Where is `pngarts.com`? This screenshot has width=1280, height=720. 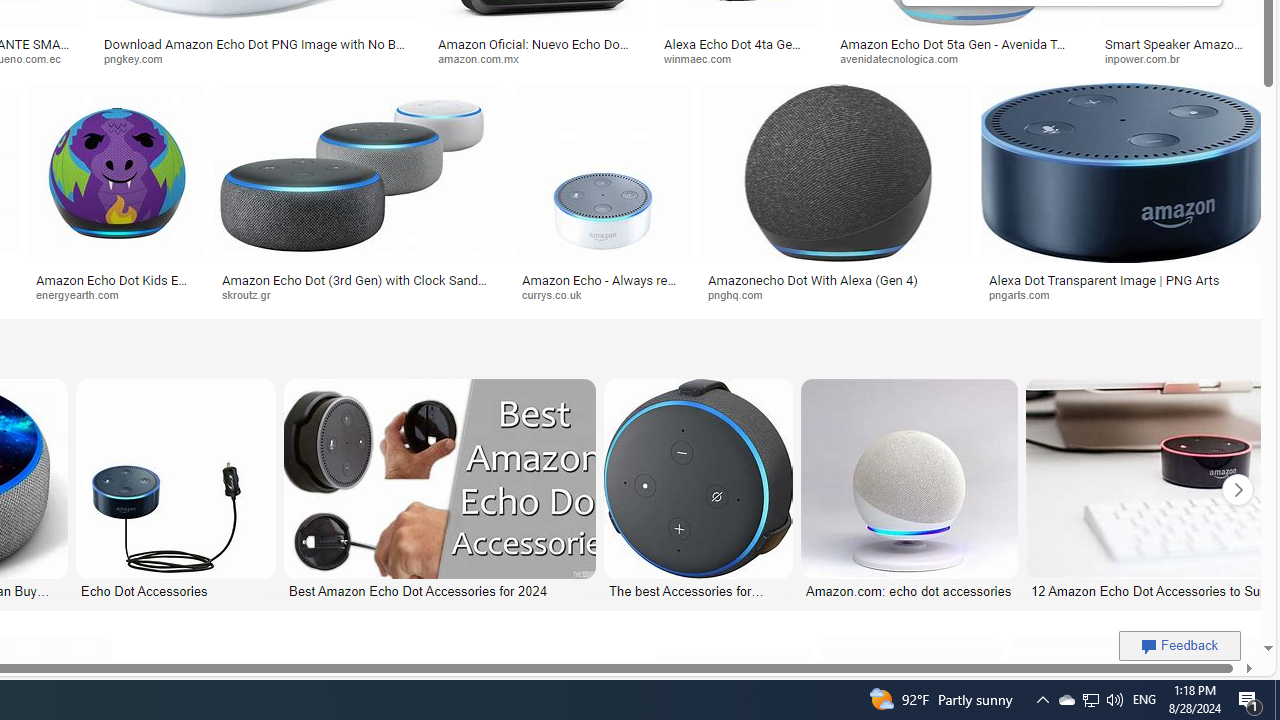 pngarts.com is located at coordinates (1026, 294).